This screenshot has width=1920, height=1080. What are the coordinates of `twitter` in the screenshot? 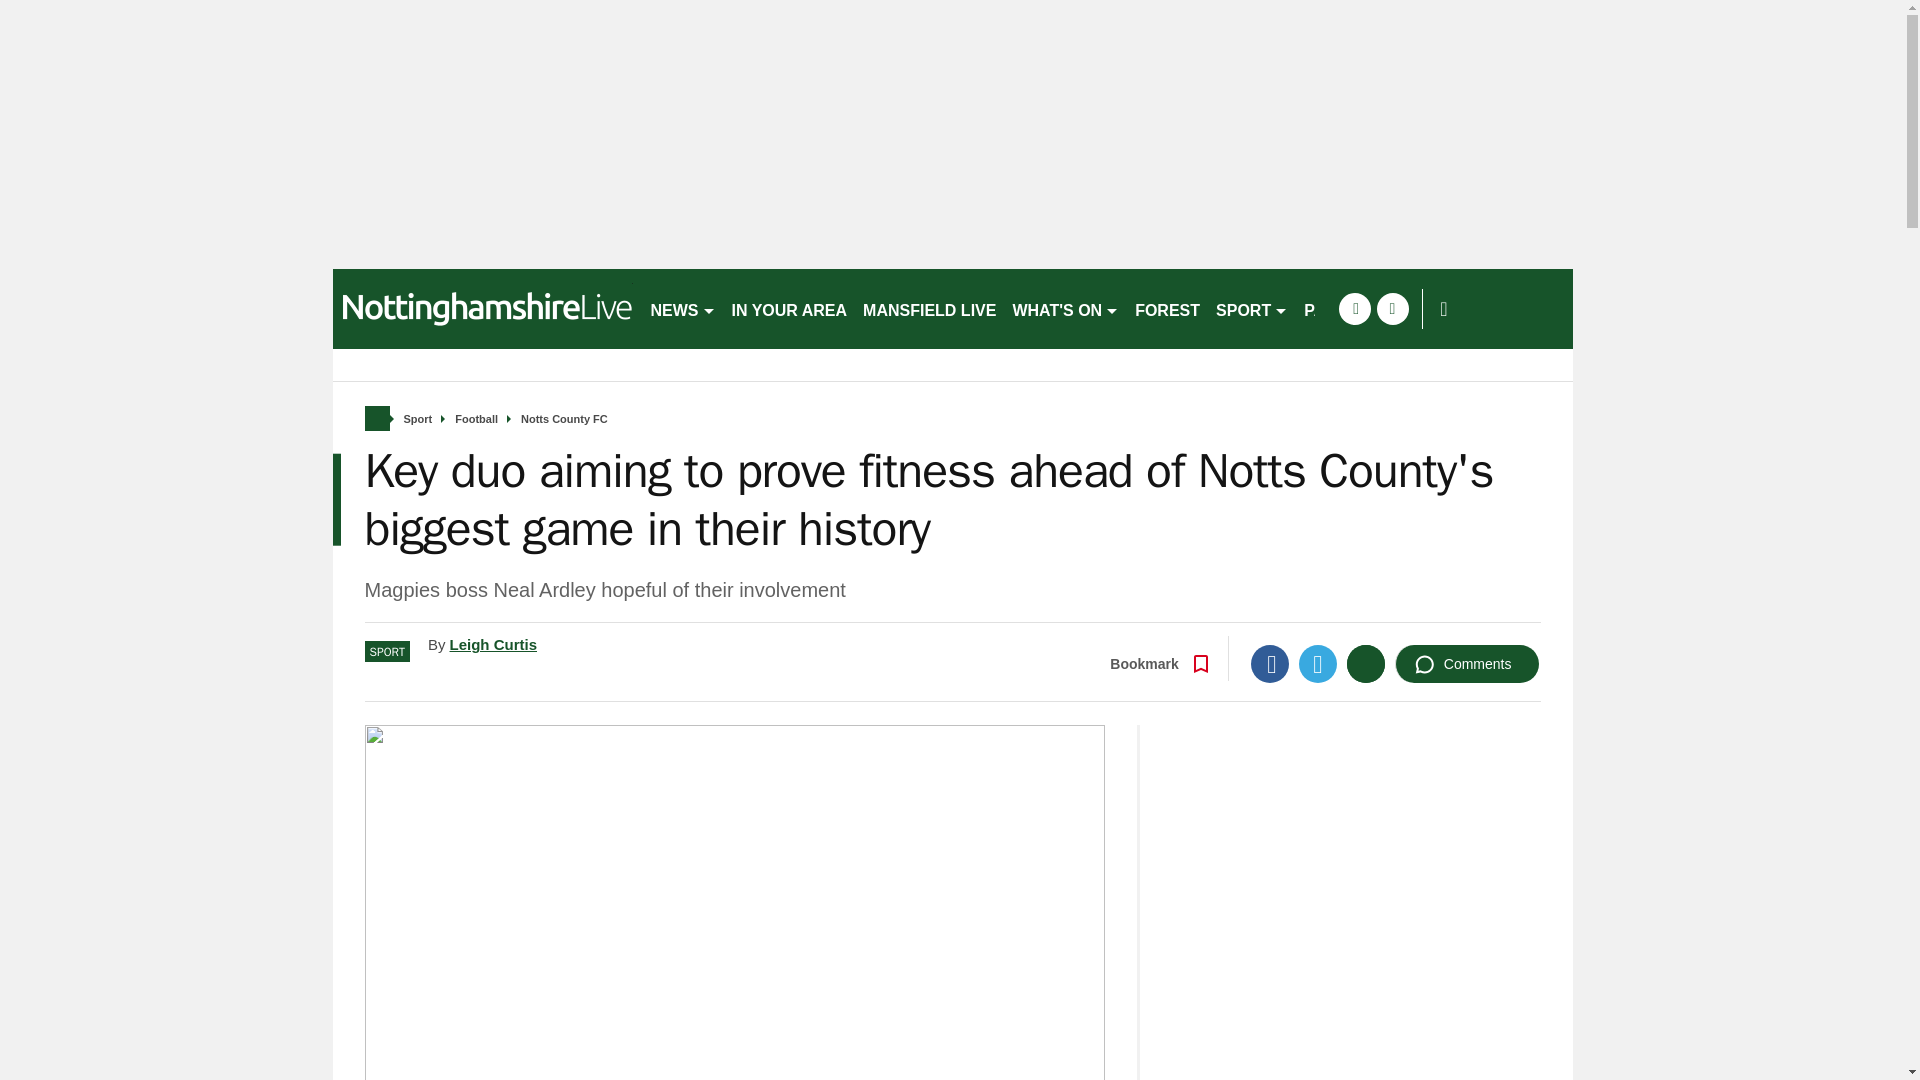 It's located at (1392, 308).